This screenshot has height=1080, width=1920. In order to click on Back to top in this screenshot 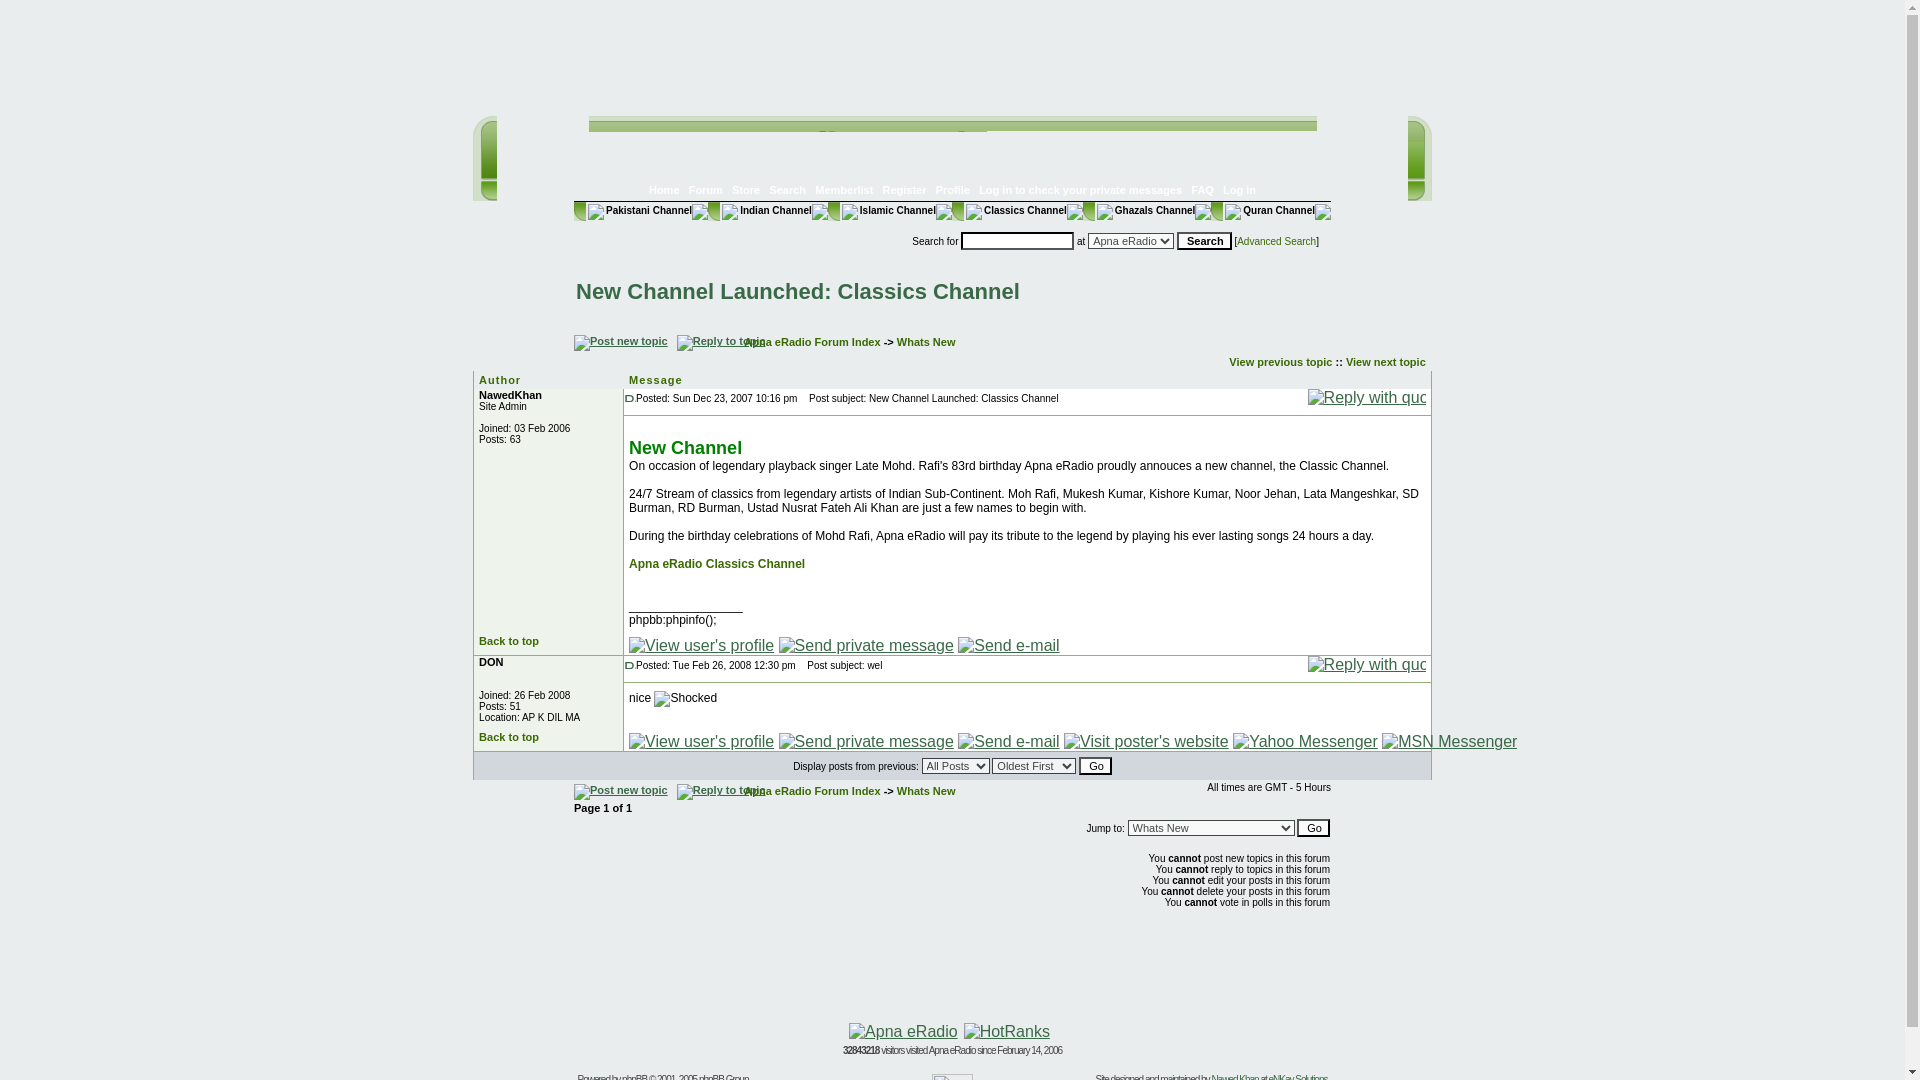, I will do `click(508, 640)`.